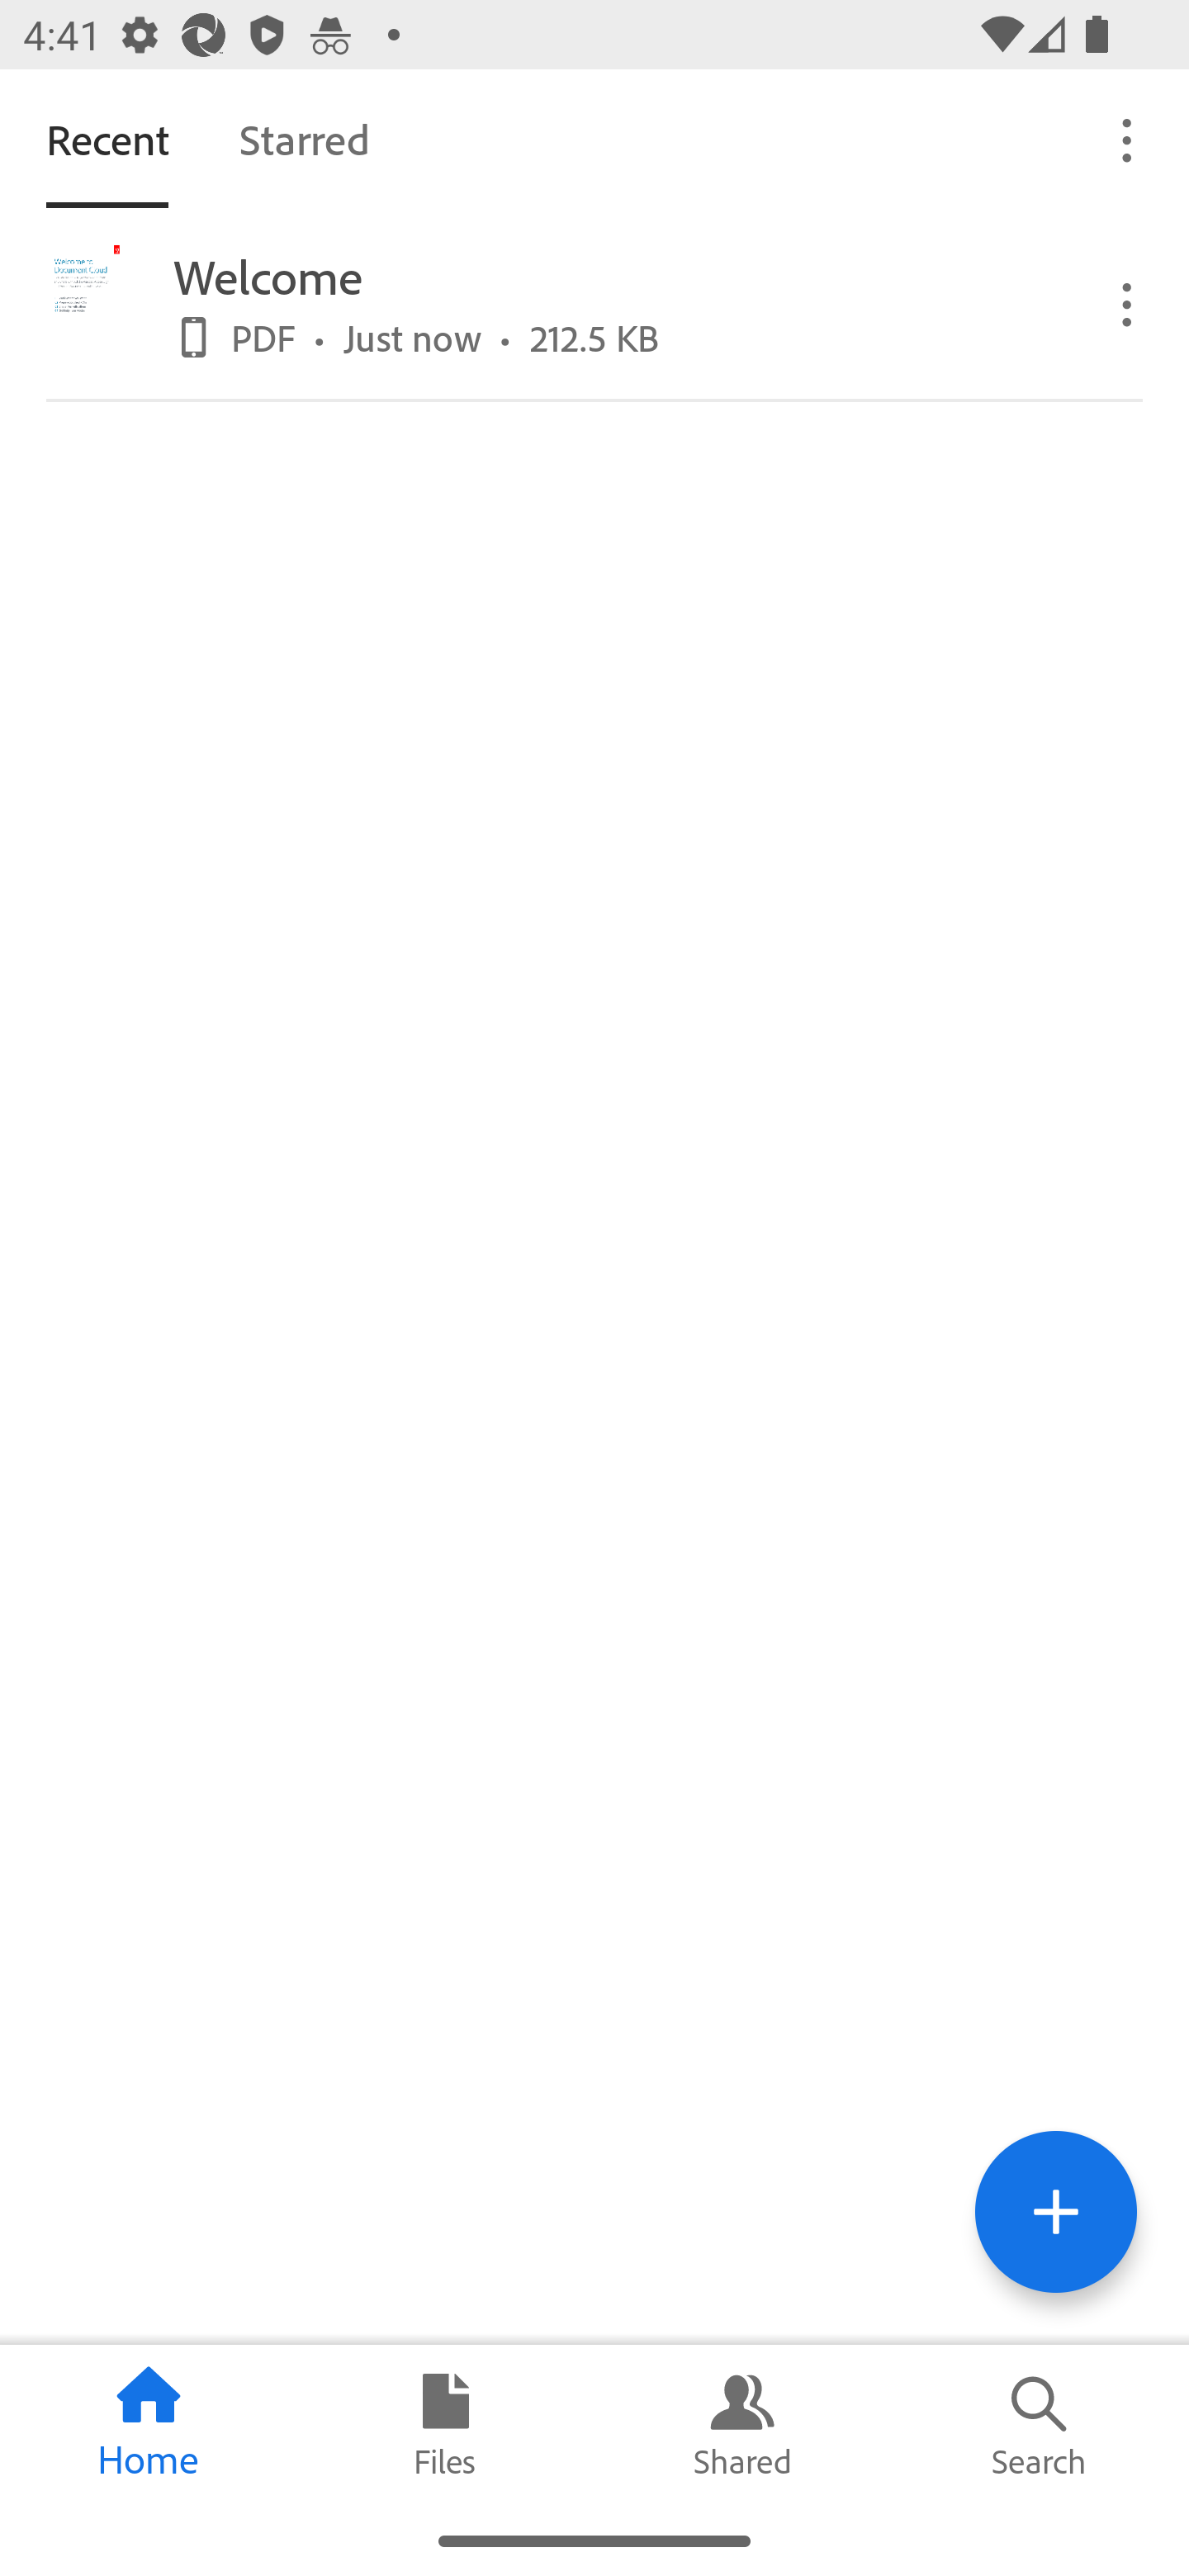 The image size is (1189, 2576). What do you see at coordinates (1128, 302) in the screenshot?
I see `Overflow` at bounding box center [1128, 302].